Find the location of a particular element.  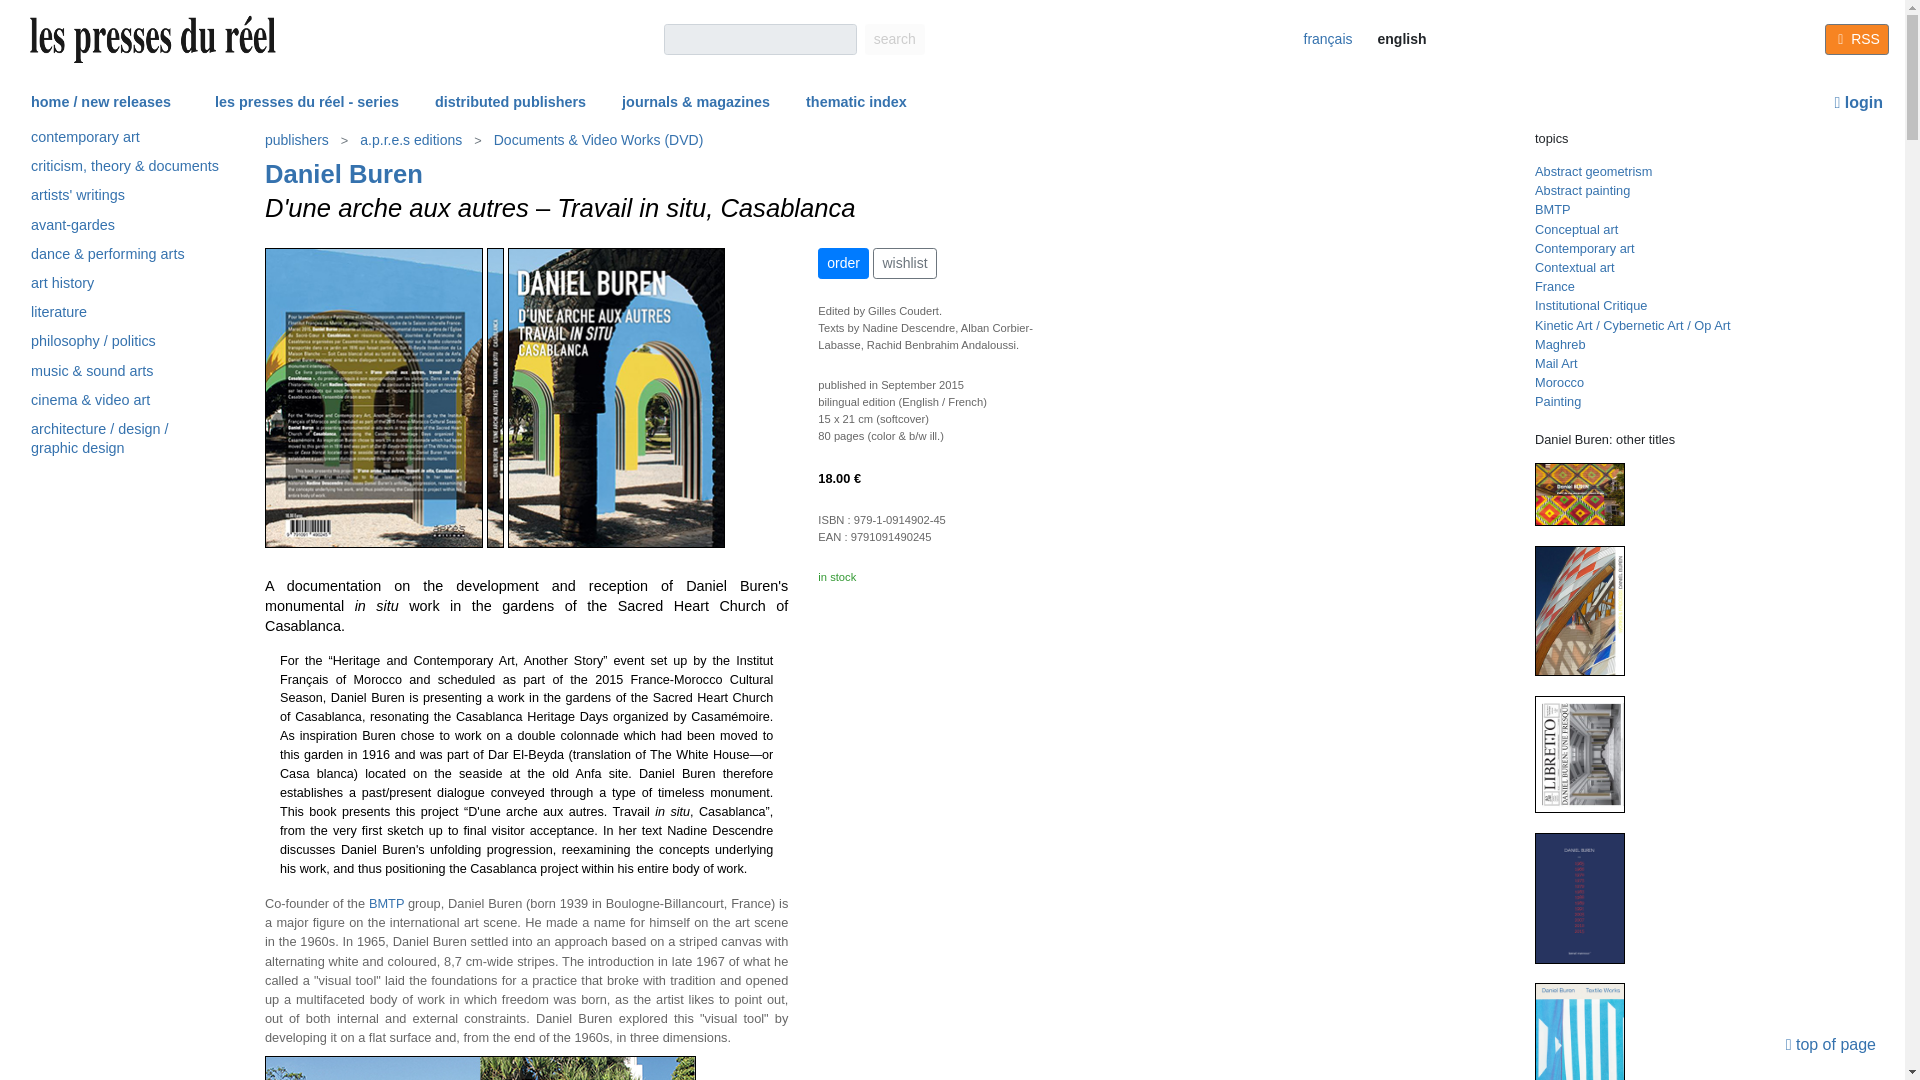

publishers is located at coordinates (298, 140).